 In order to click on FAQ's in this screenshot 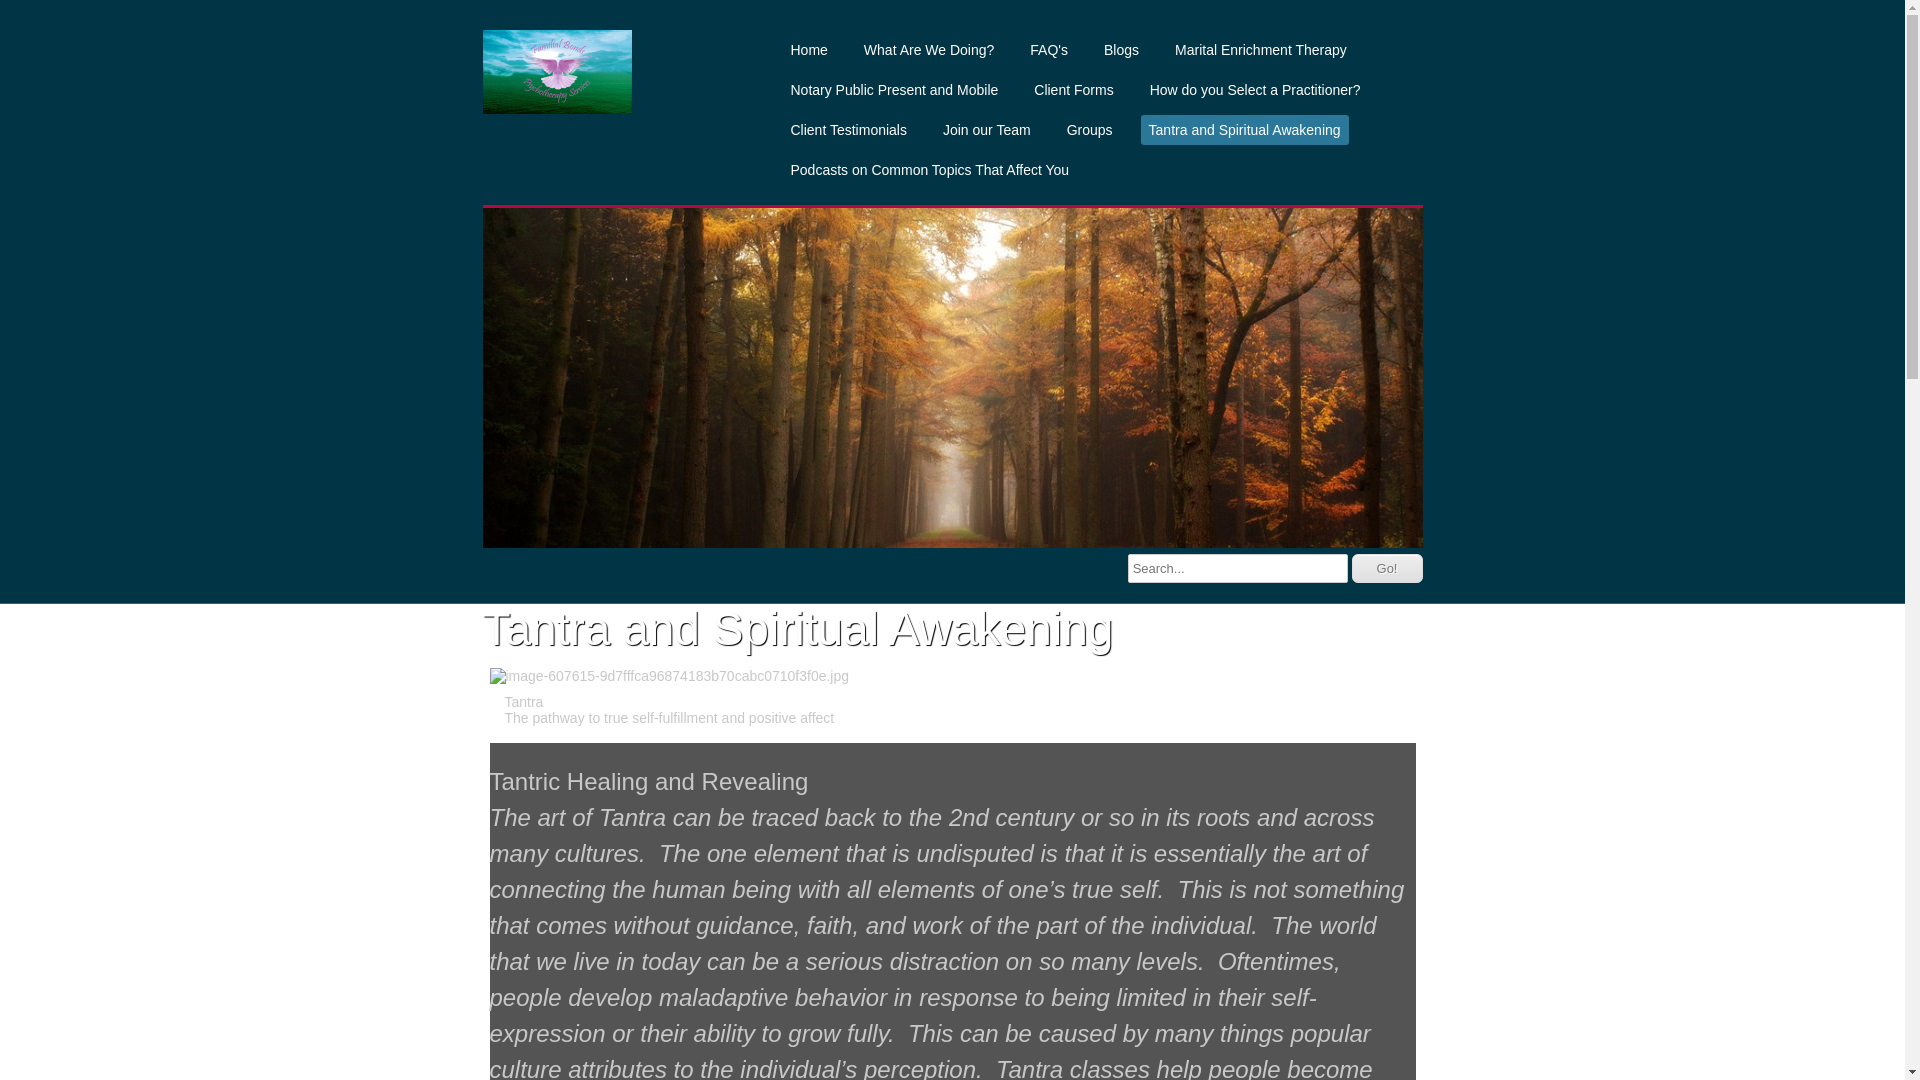, I will do `click(1049, 50)`.